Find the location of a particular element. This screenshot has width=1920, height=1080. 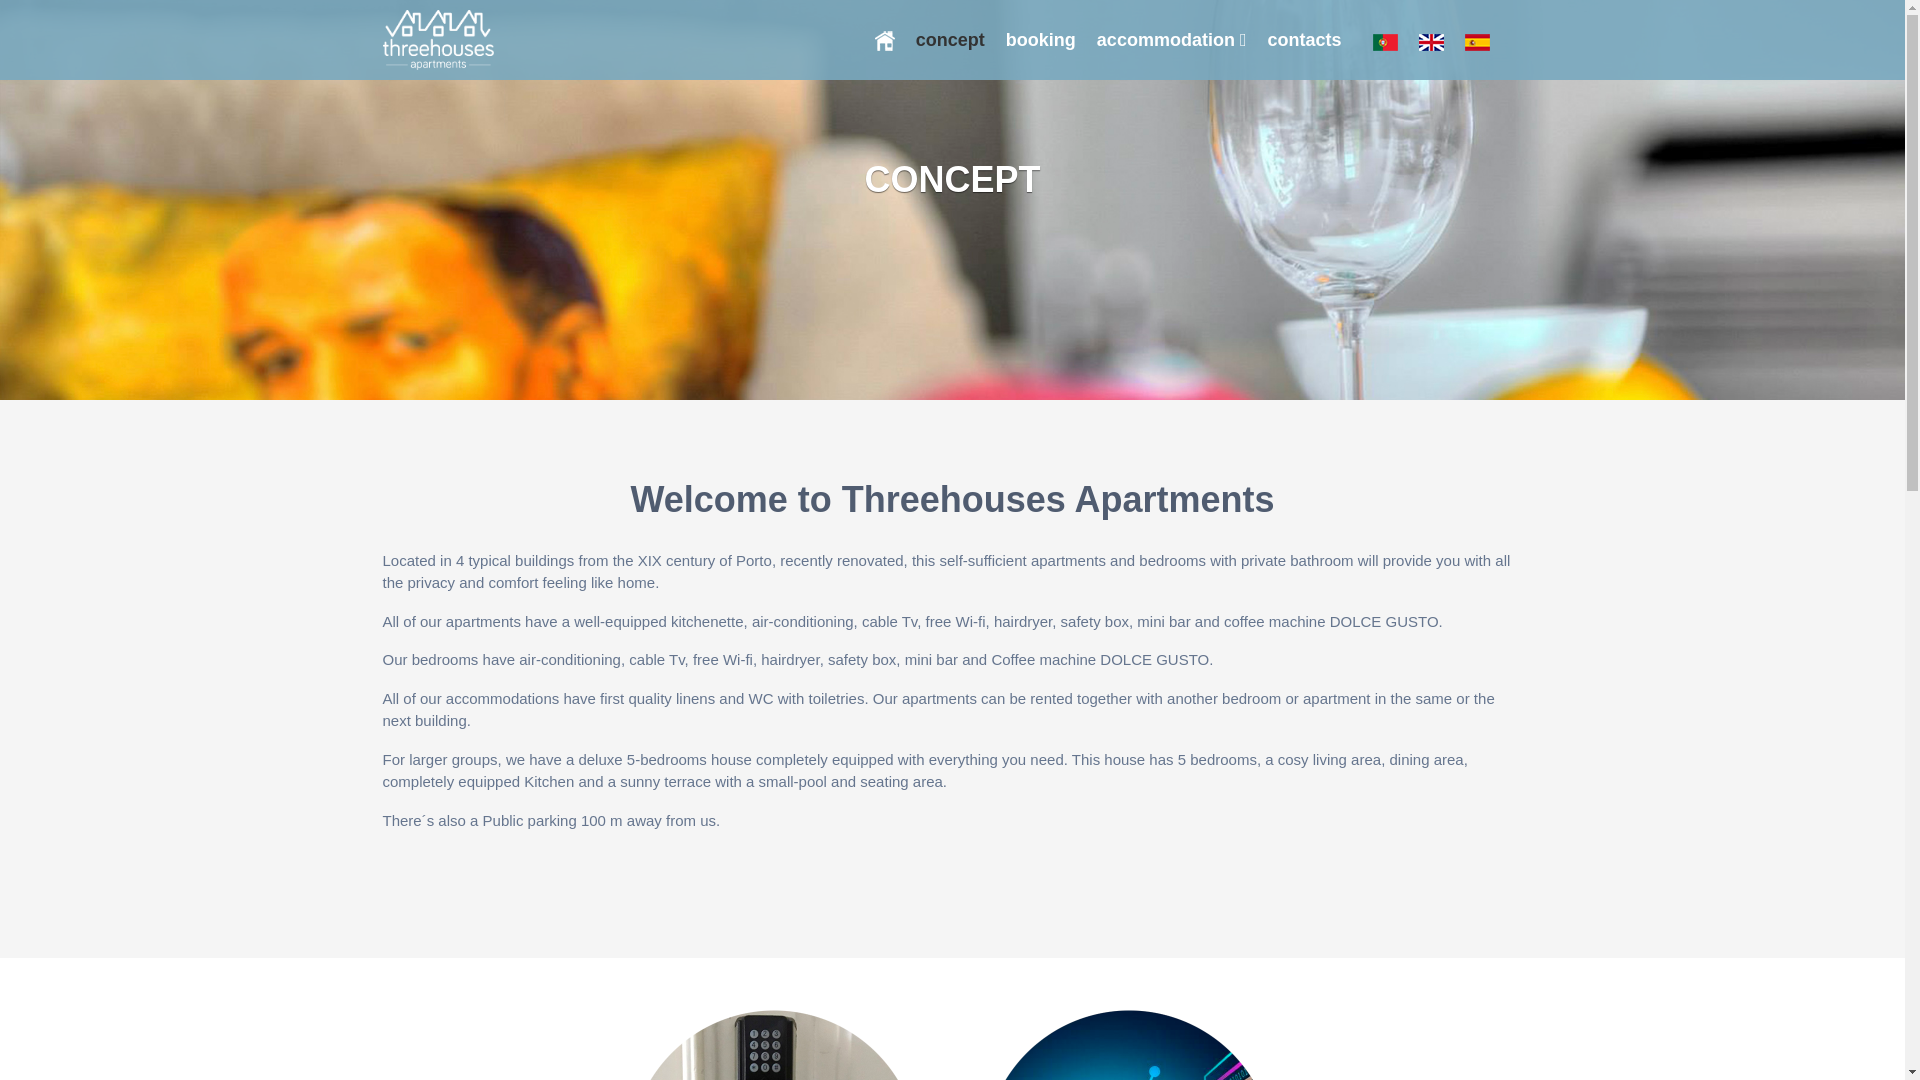

accommodation is located at coordinates (1172, 40).